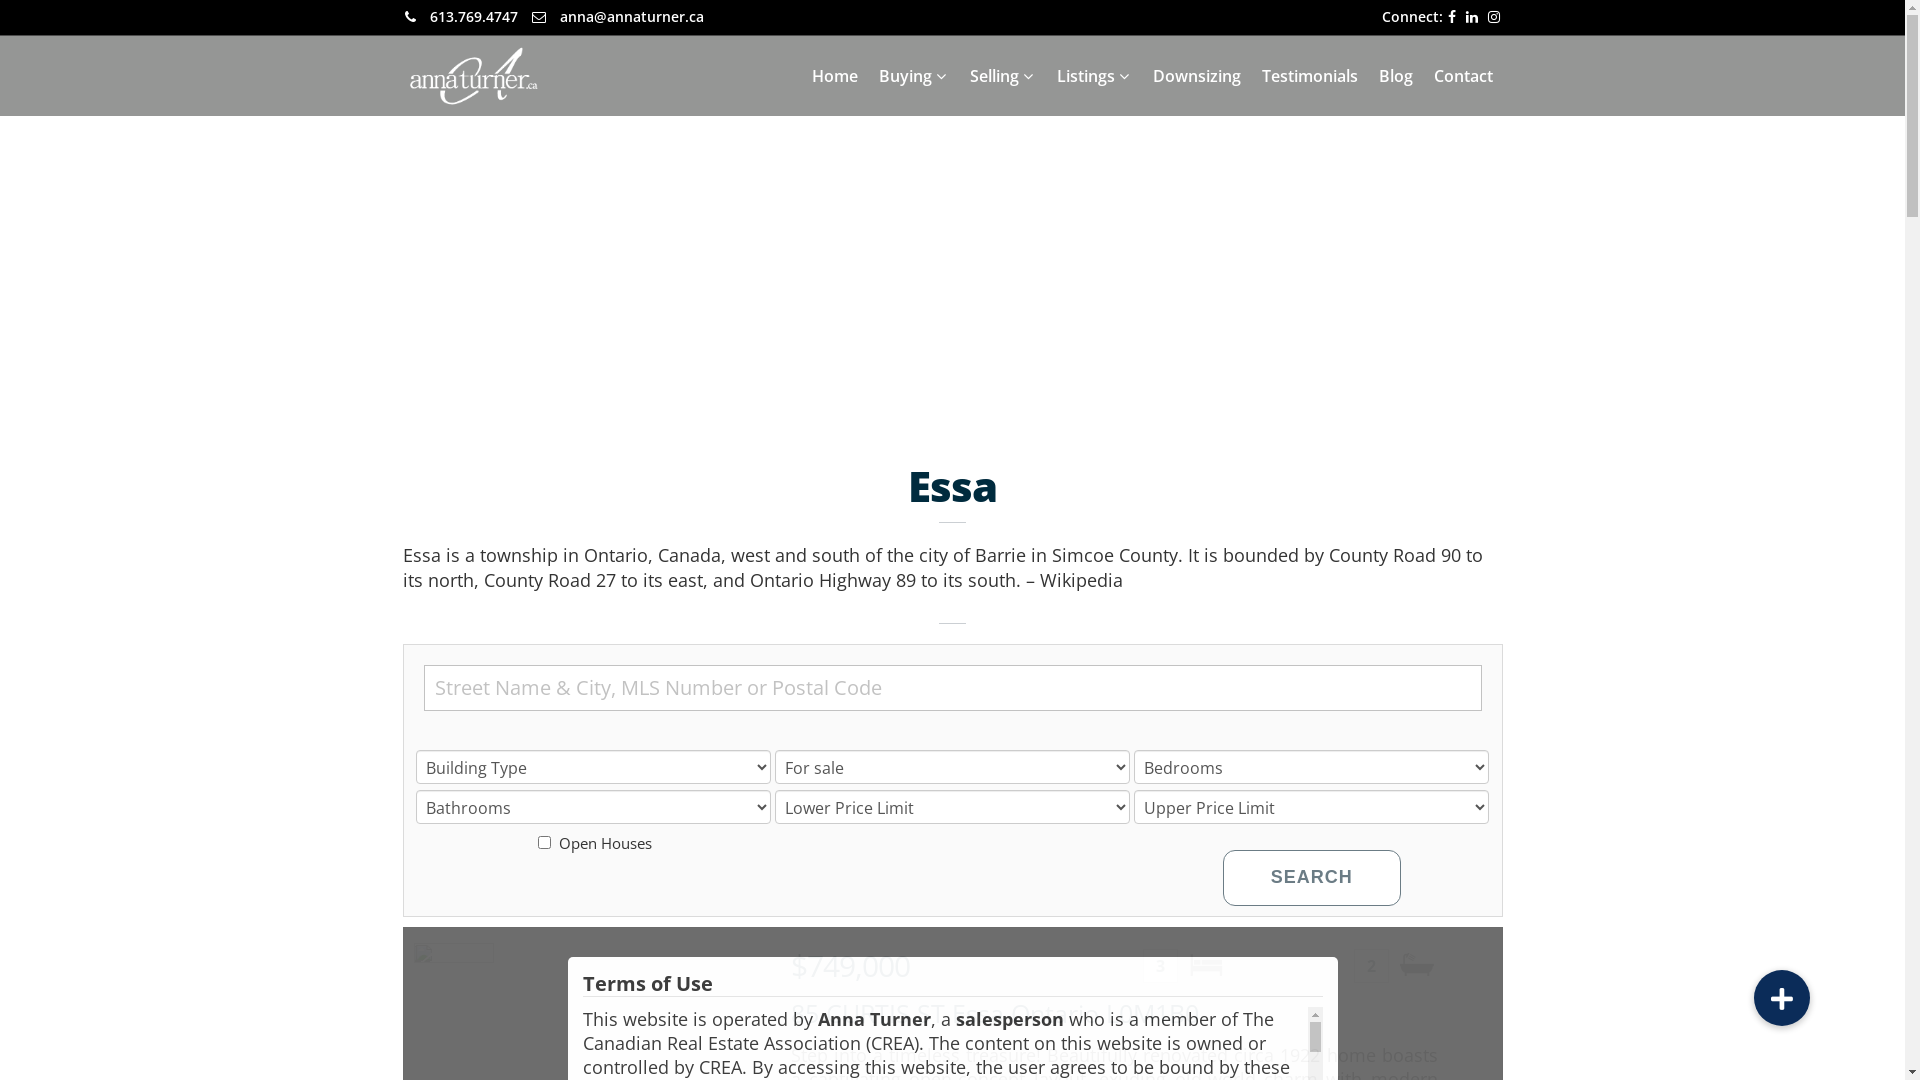 This screenshot has width=1920, height=1080. Describe the element at coordinates (1312, 878) in the screenshot. I see `Search` at that location.